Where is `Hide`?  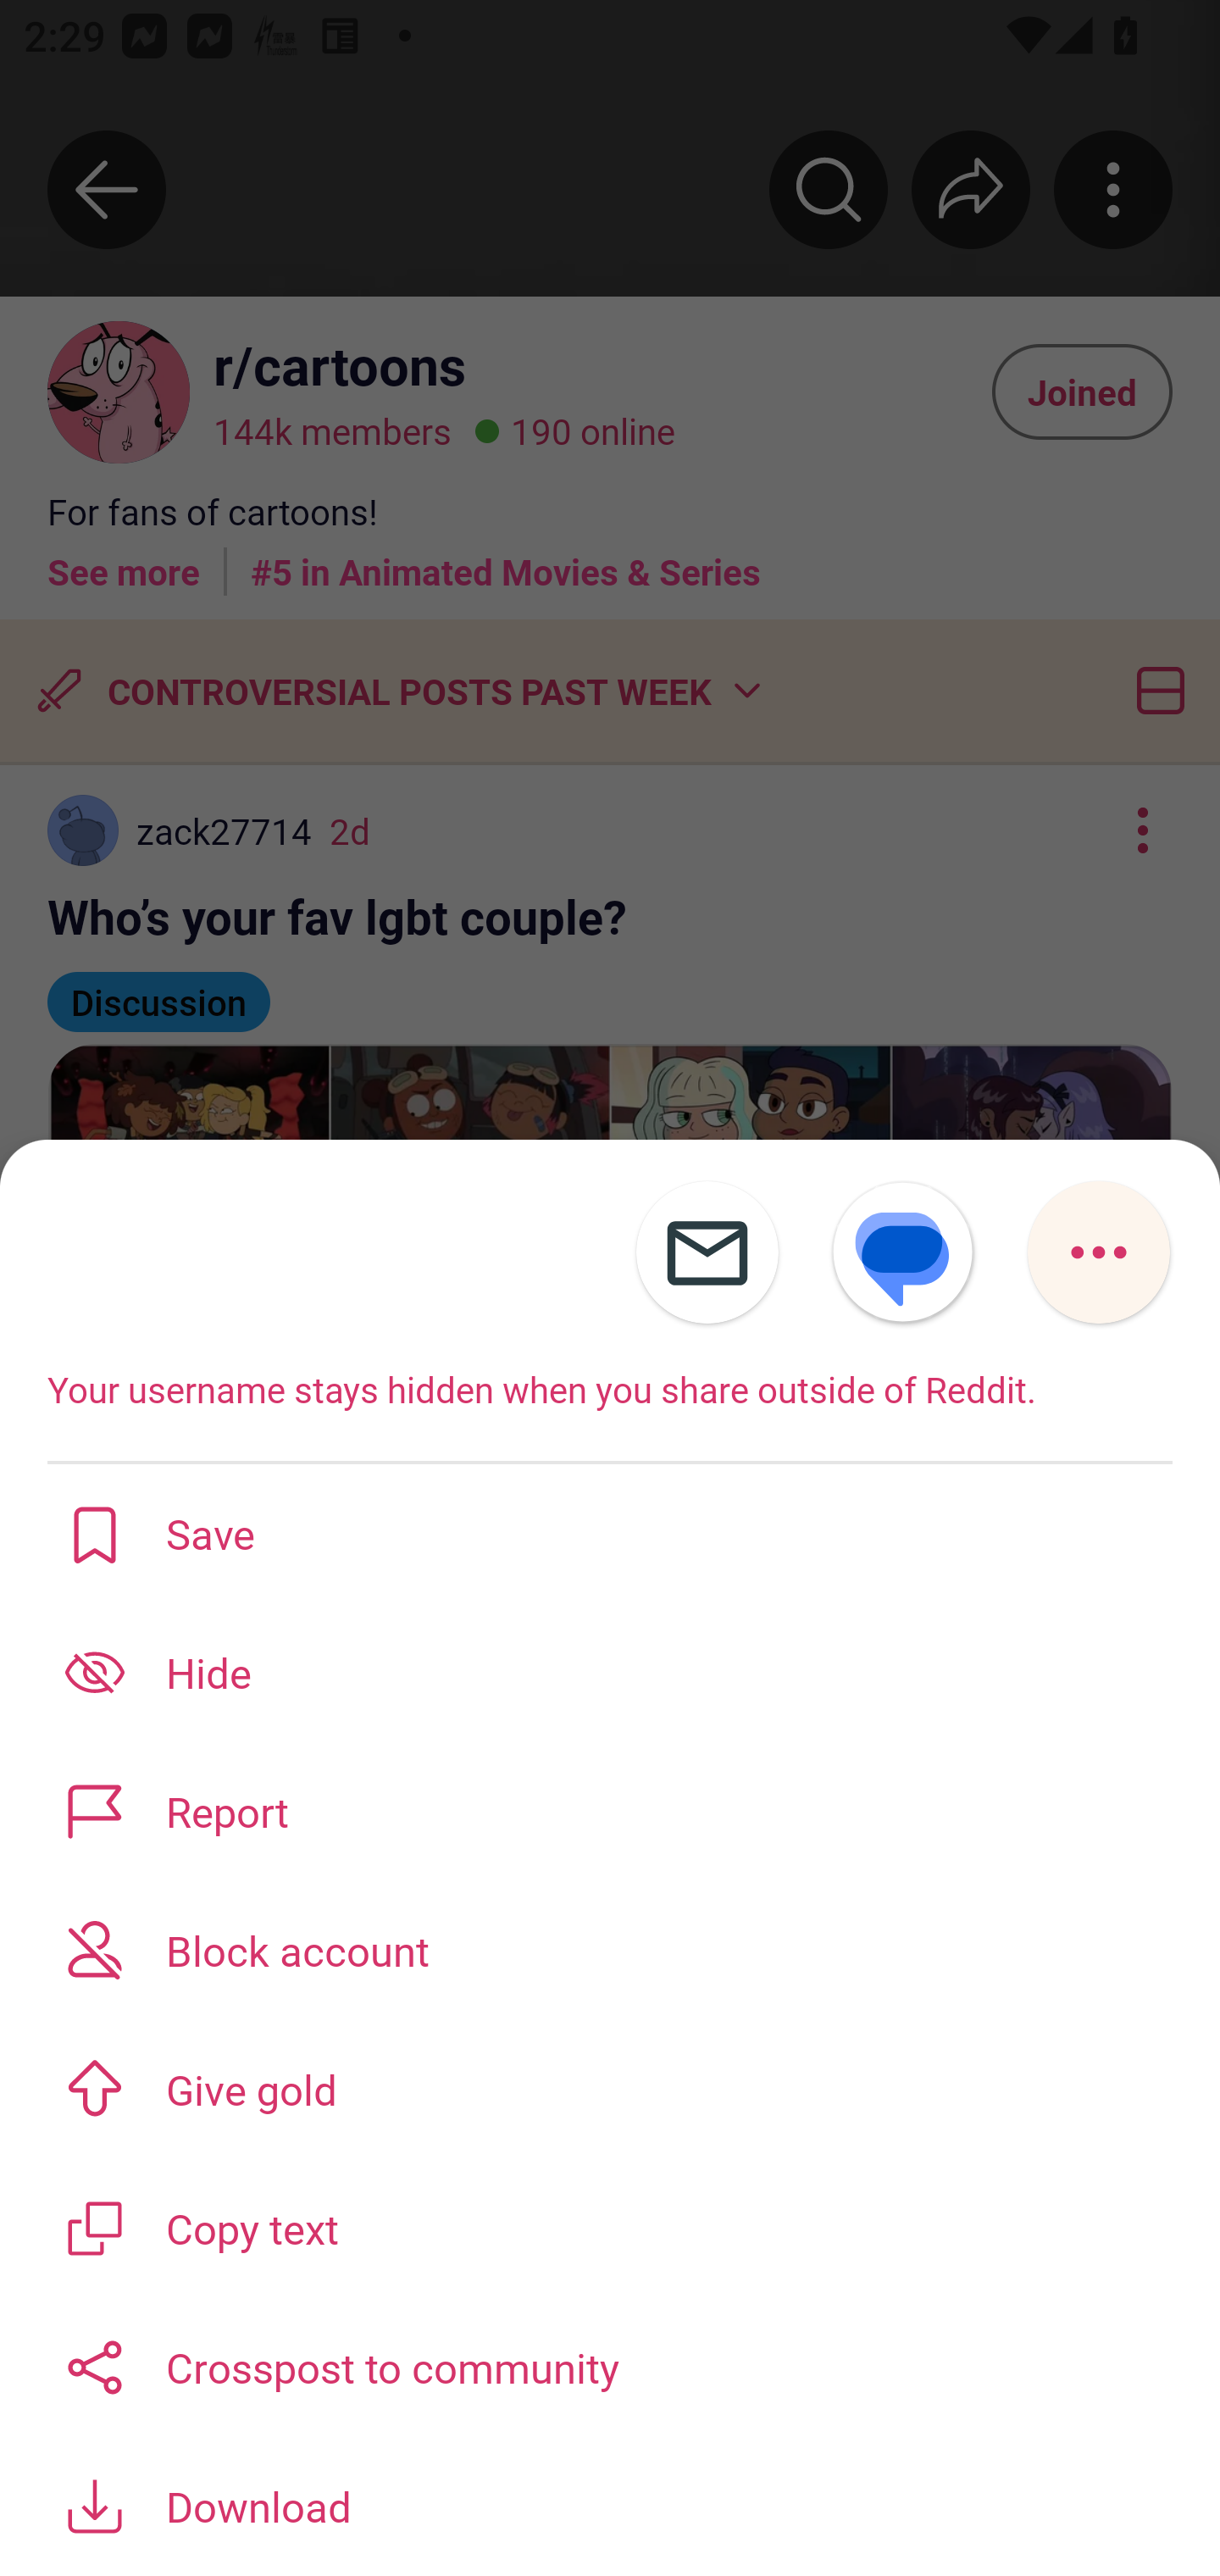 Hide is located at coordinates (610, 1671).